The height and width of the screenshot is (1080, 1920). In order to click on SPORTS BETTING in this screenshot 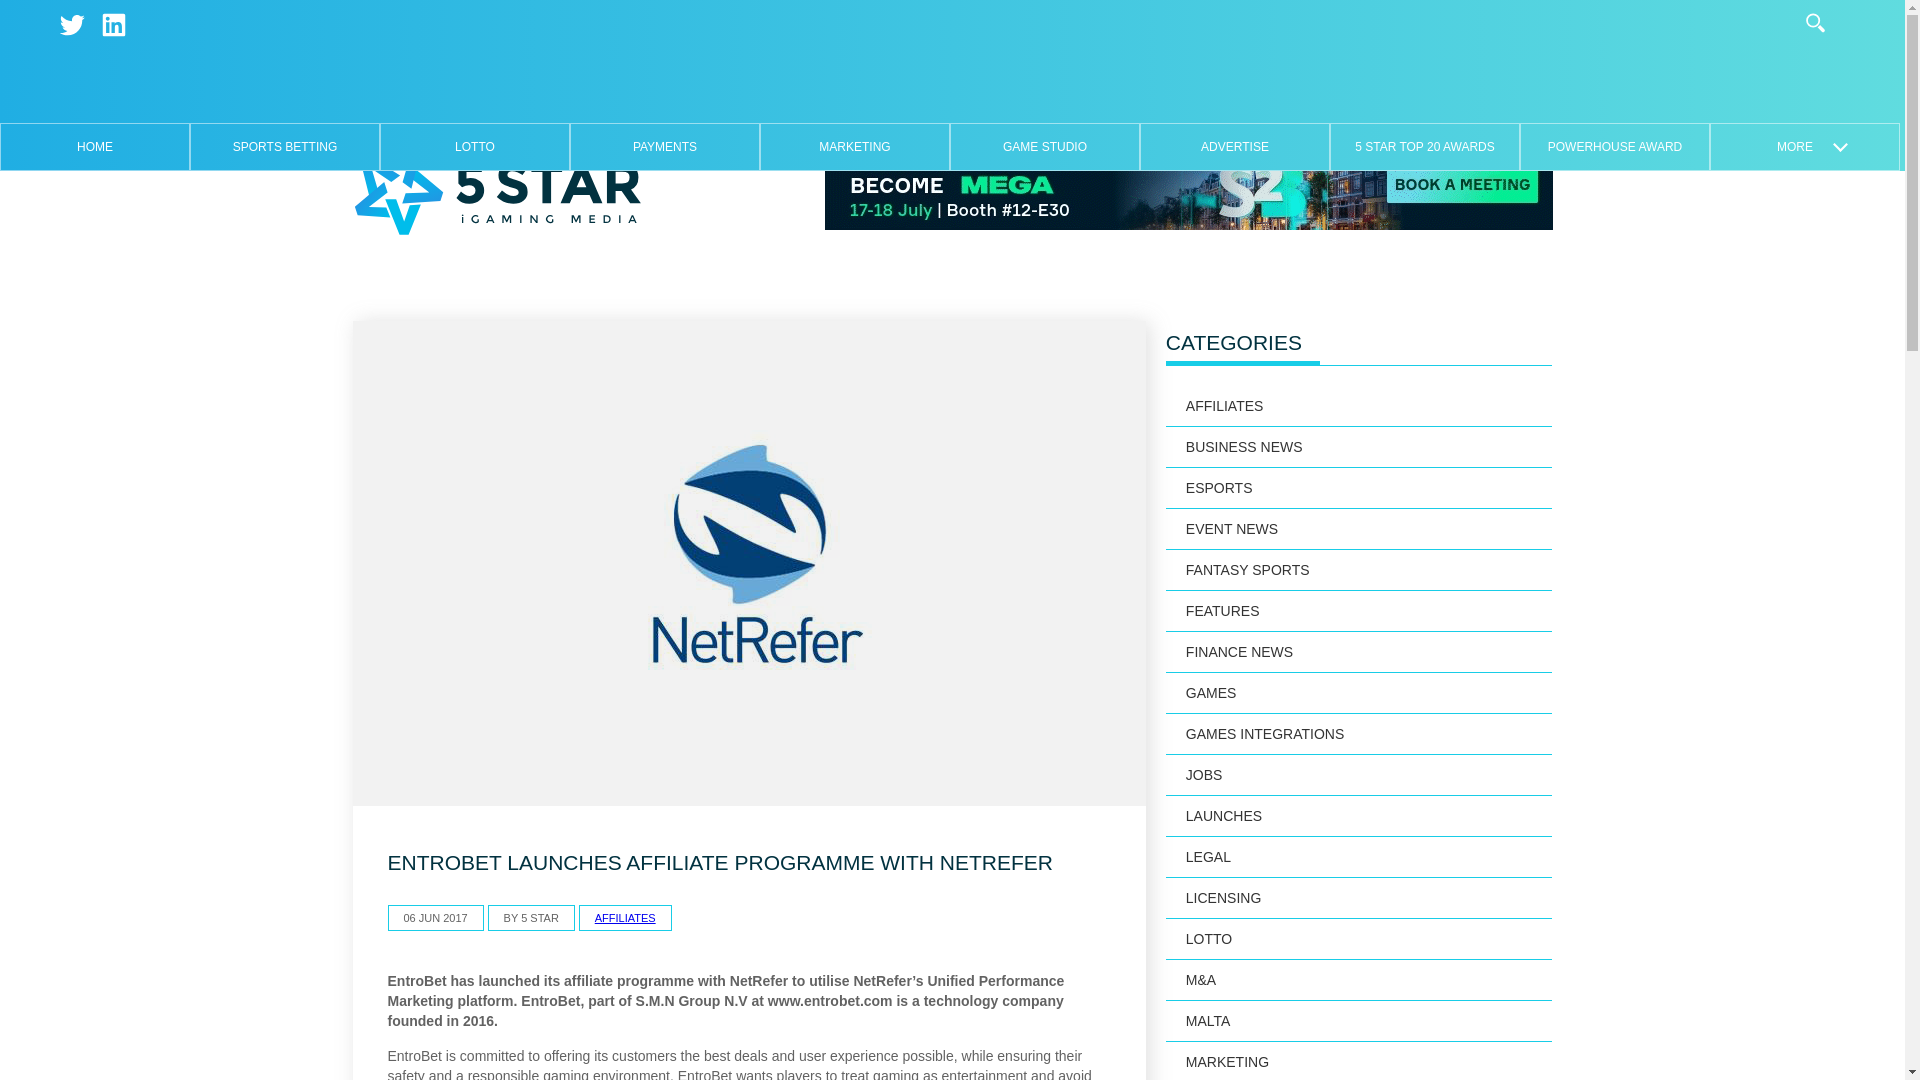, I will do `click(284, 146)`.